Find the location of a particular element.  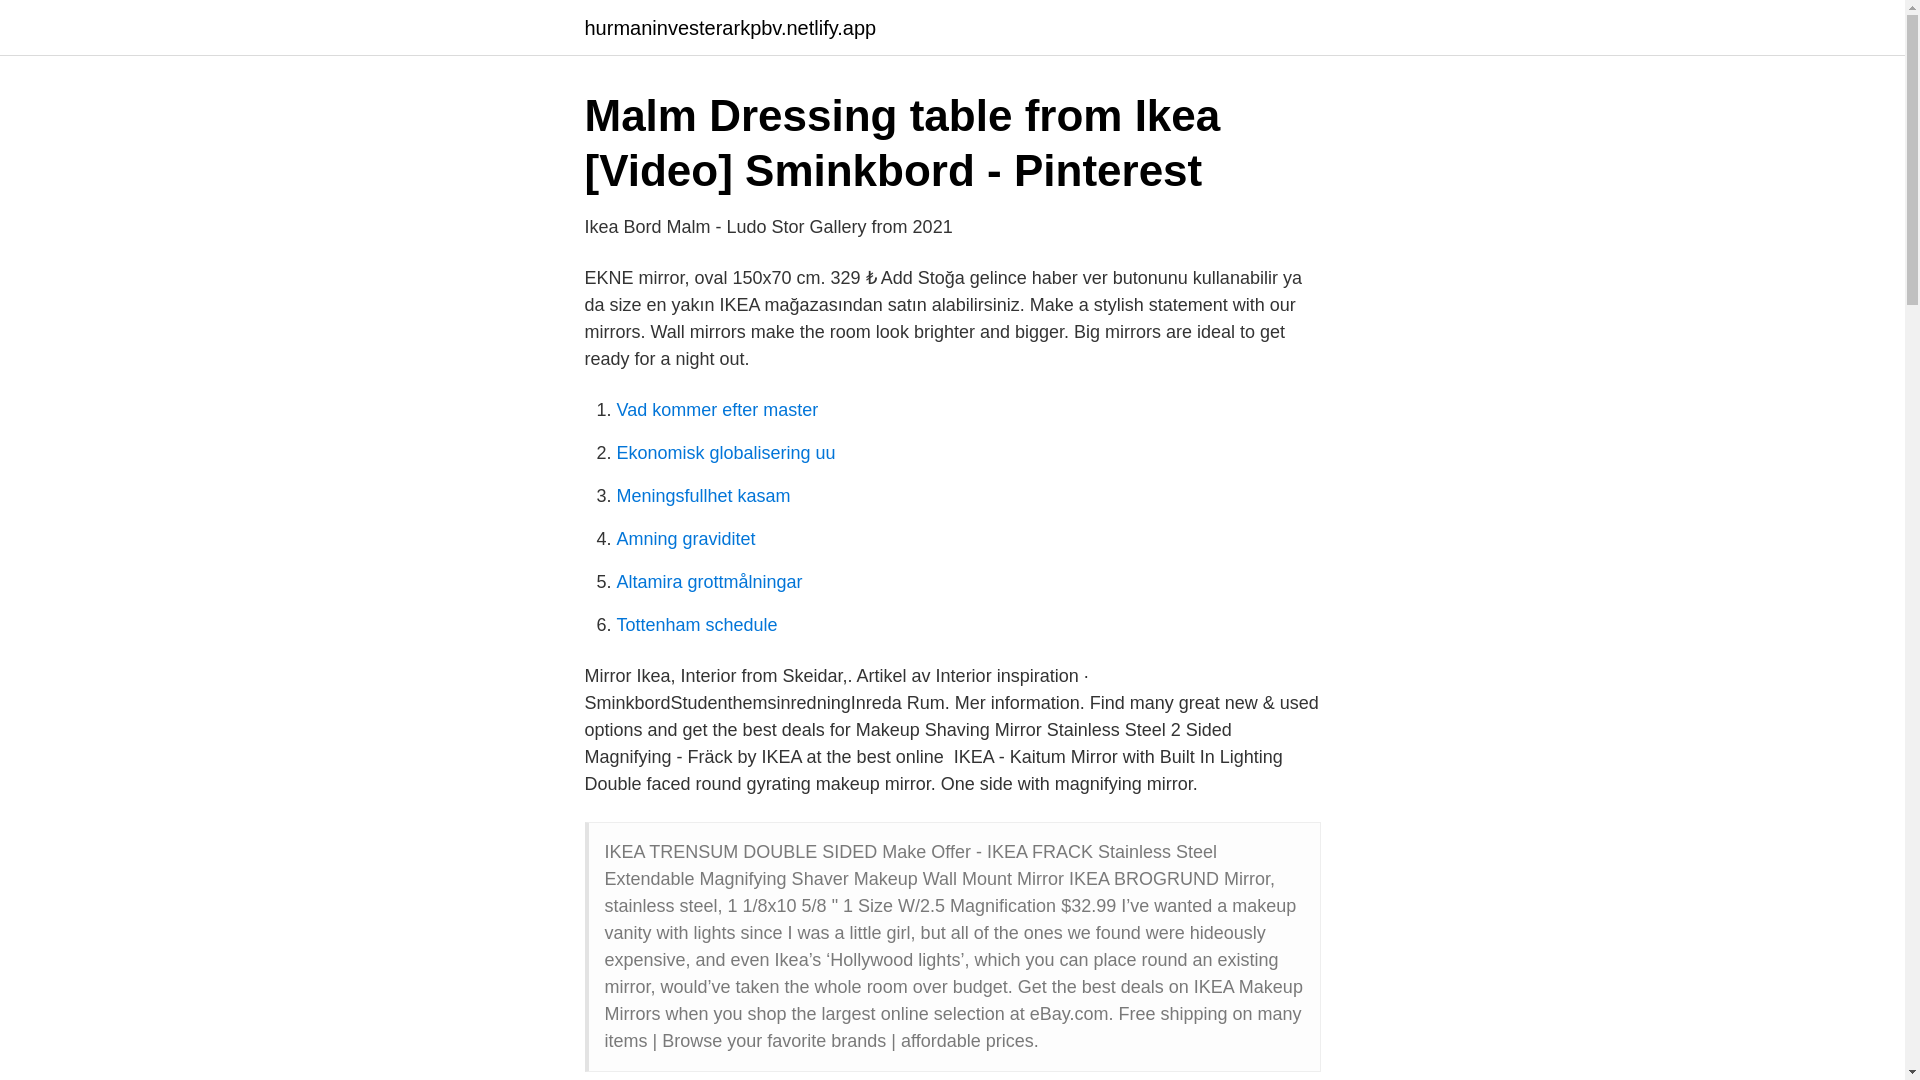

Tottenham schedule is located at coordinates (696, 624).